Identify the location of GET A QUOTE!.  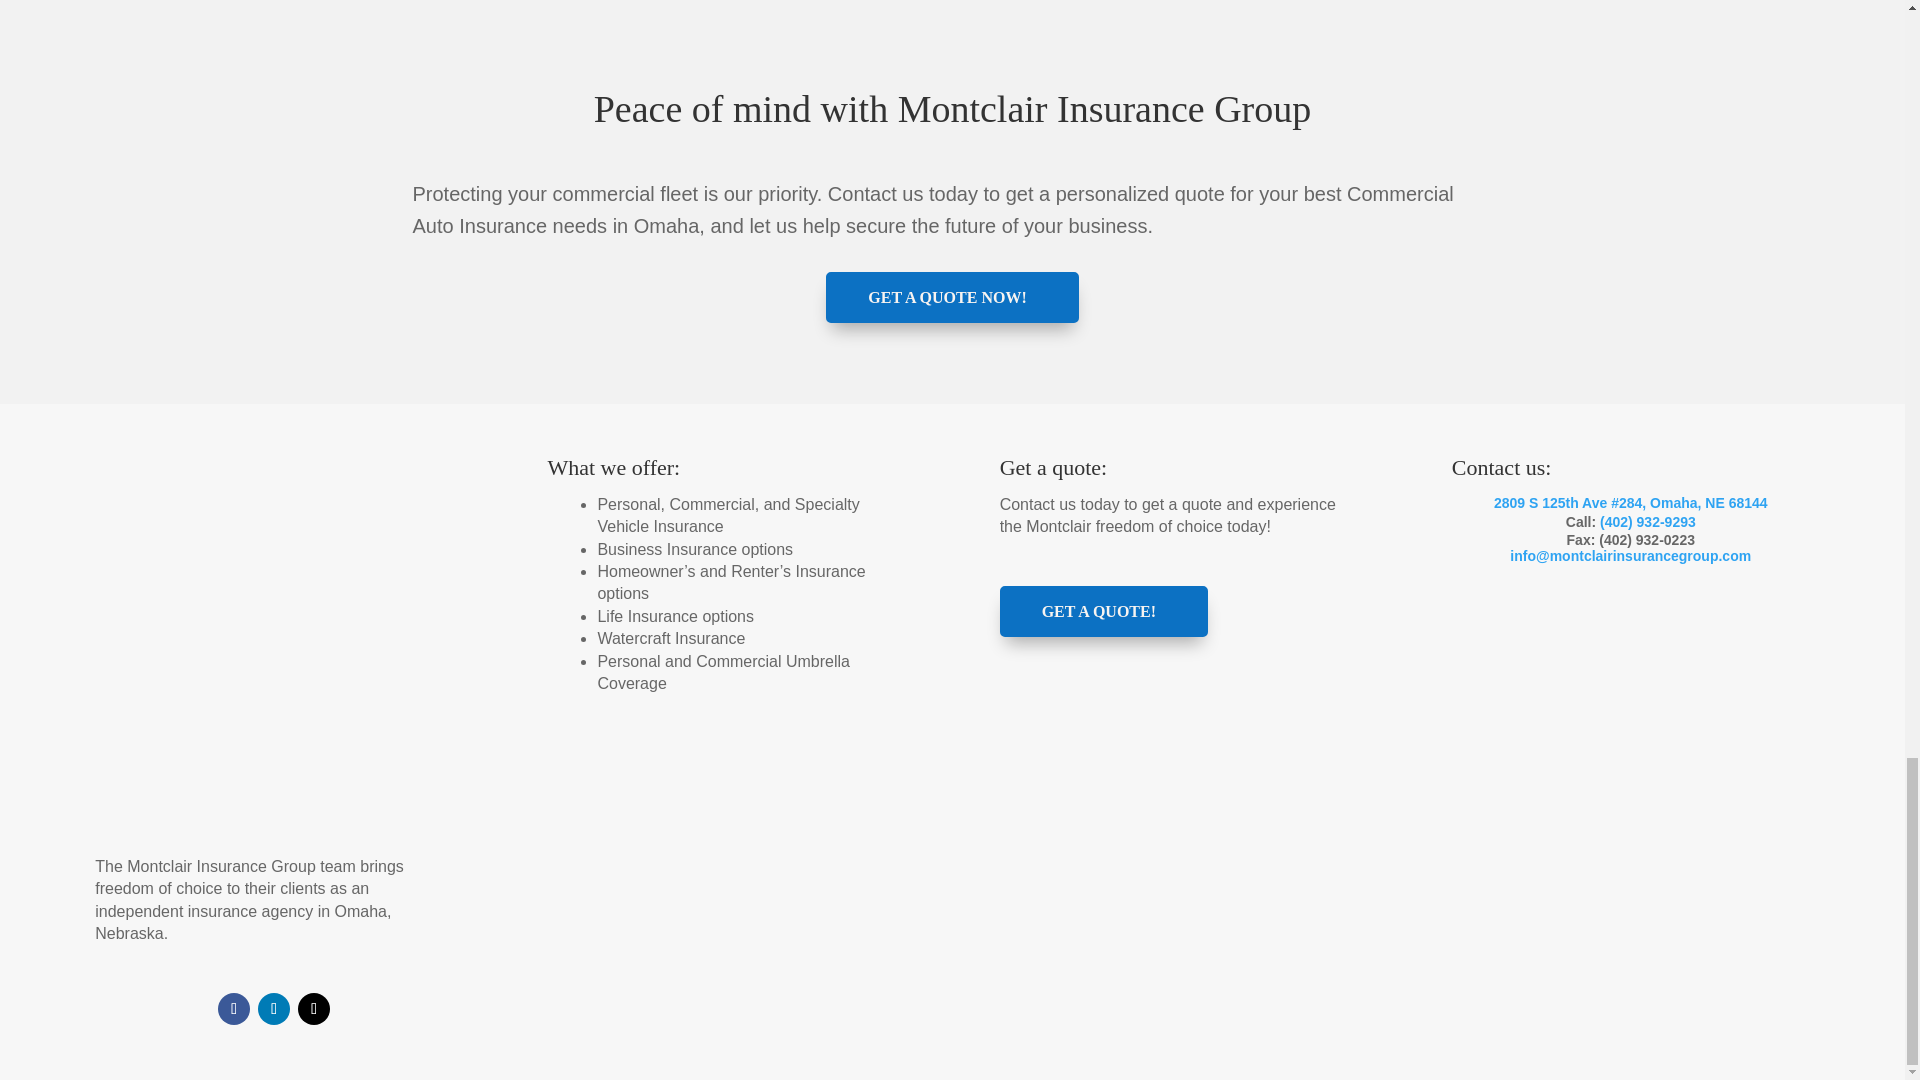
(1104, 612).